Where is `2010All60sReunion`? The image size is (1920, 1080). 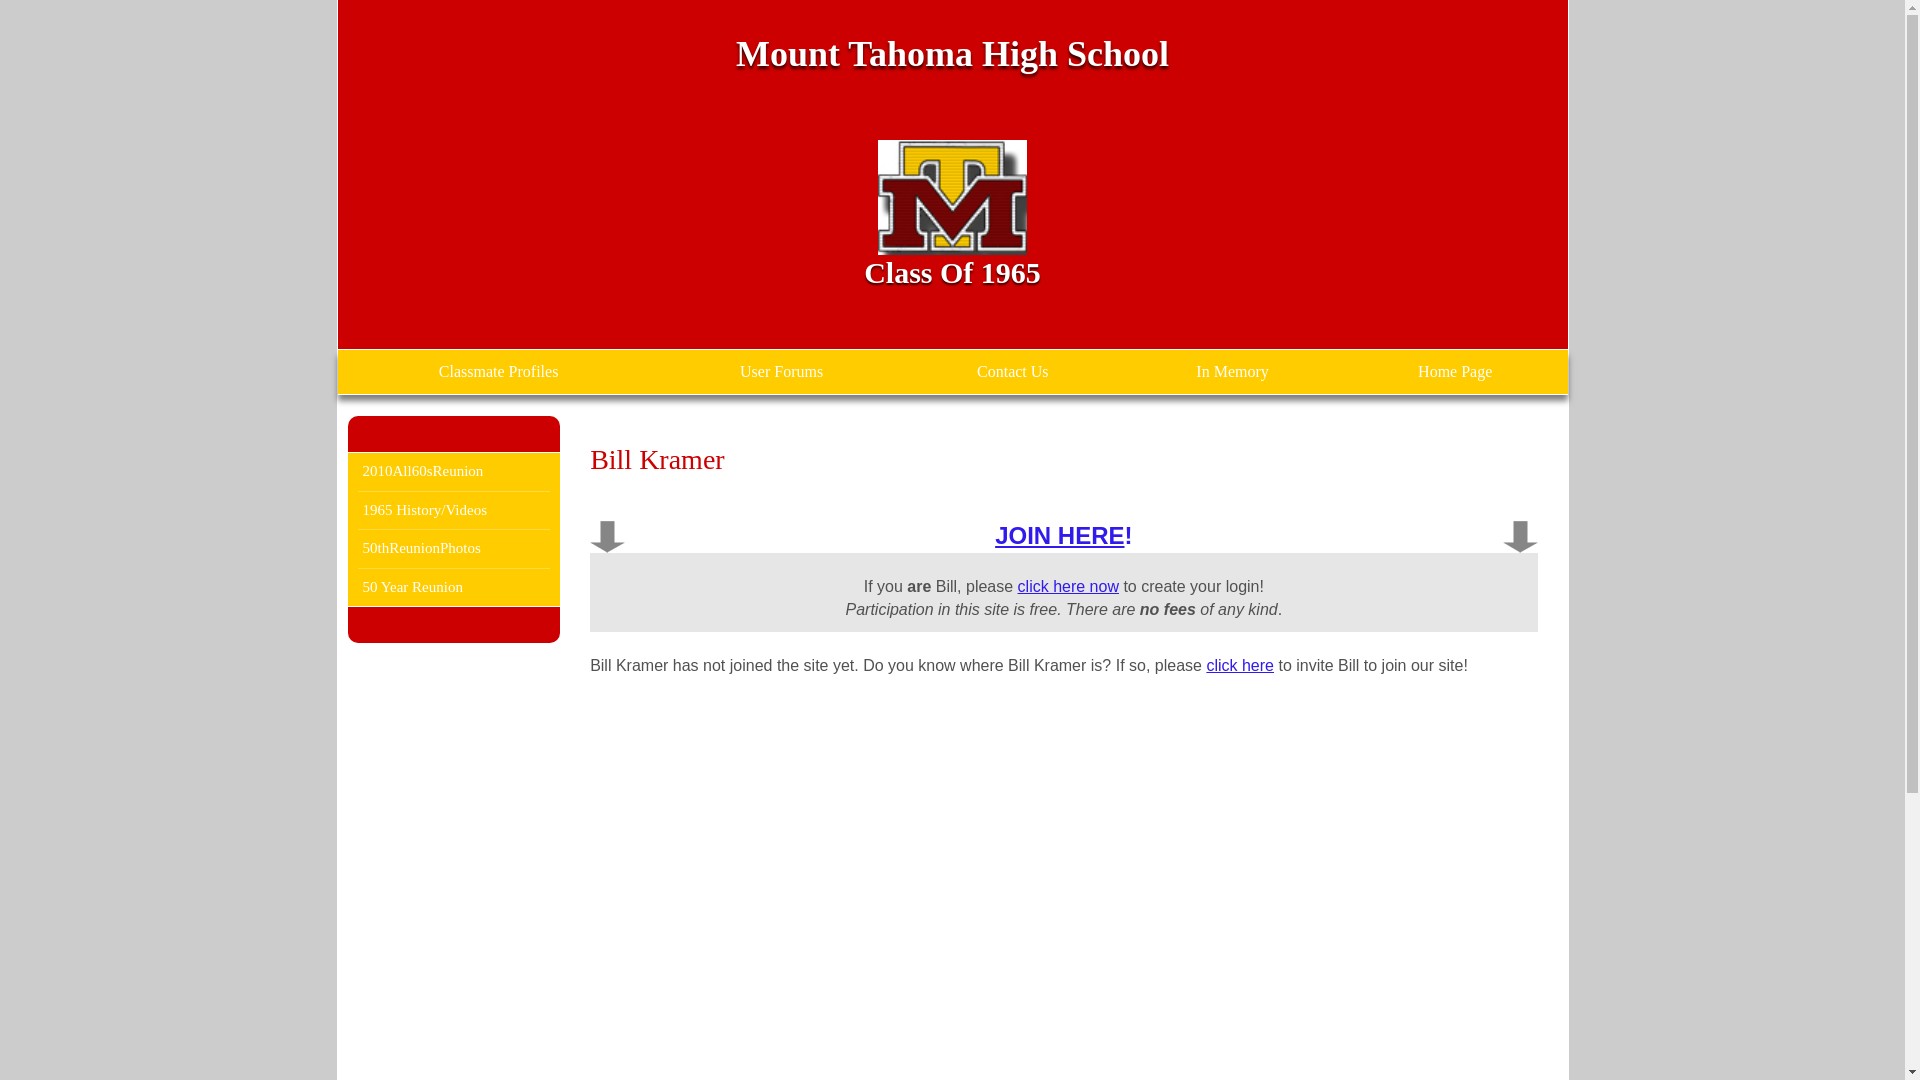
2010All60sReunion is located at coordinates (454, 470).